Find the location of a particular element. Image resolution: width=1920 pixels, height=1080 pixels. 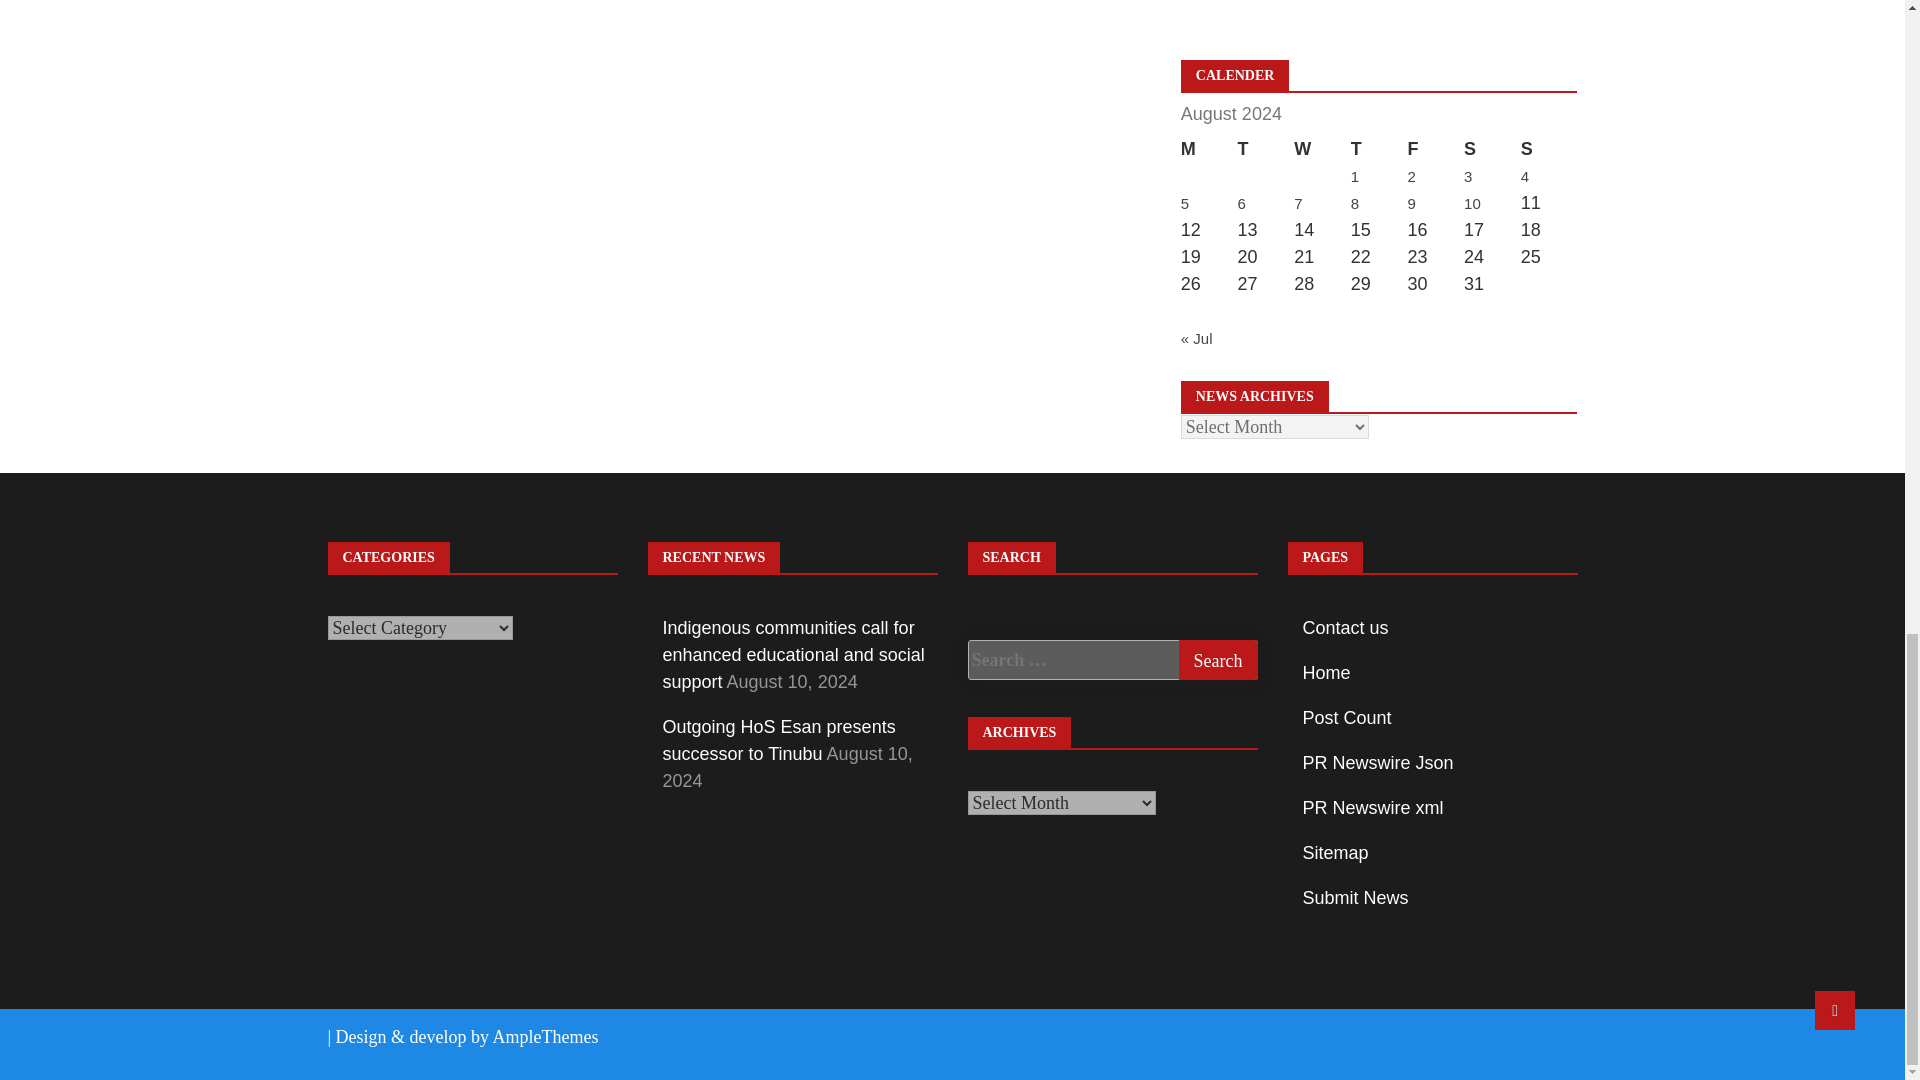

Tuesday is located at coordinates (1265, 150).